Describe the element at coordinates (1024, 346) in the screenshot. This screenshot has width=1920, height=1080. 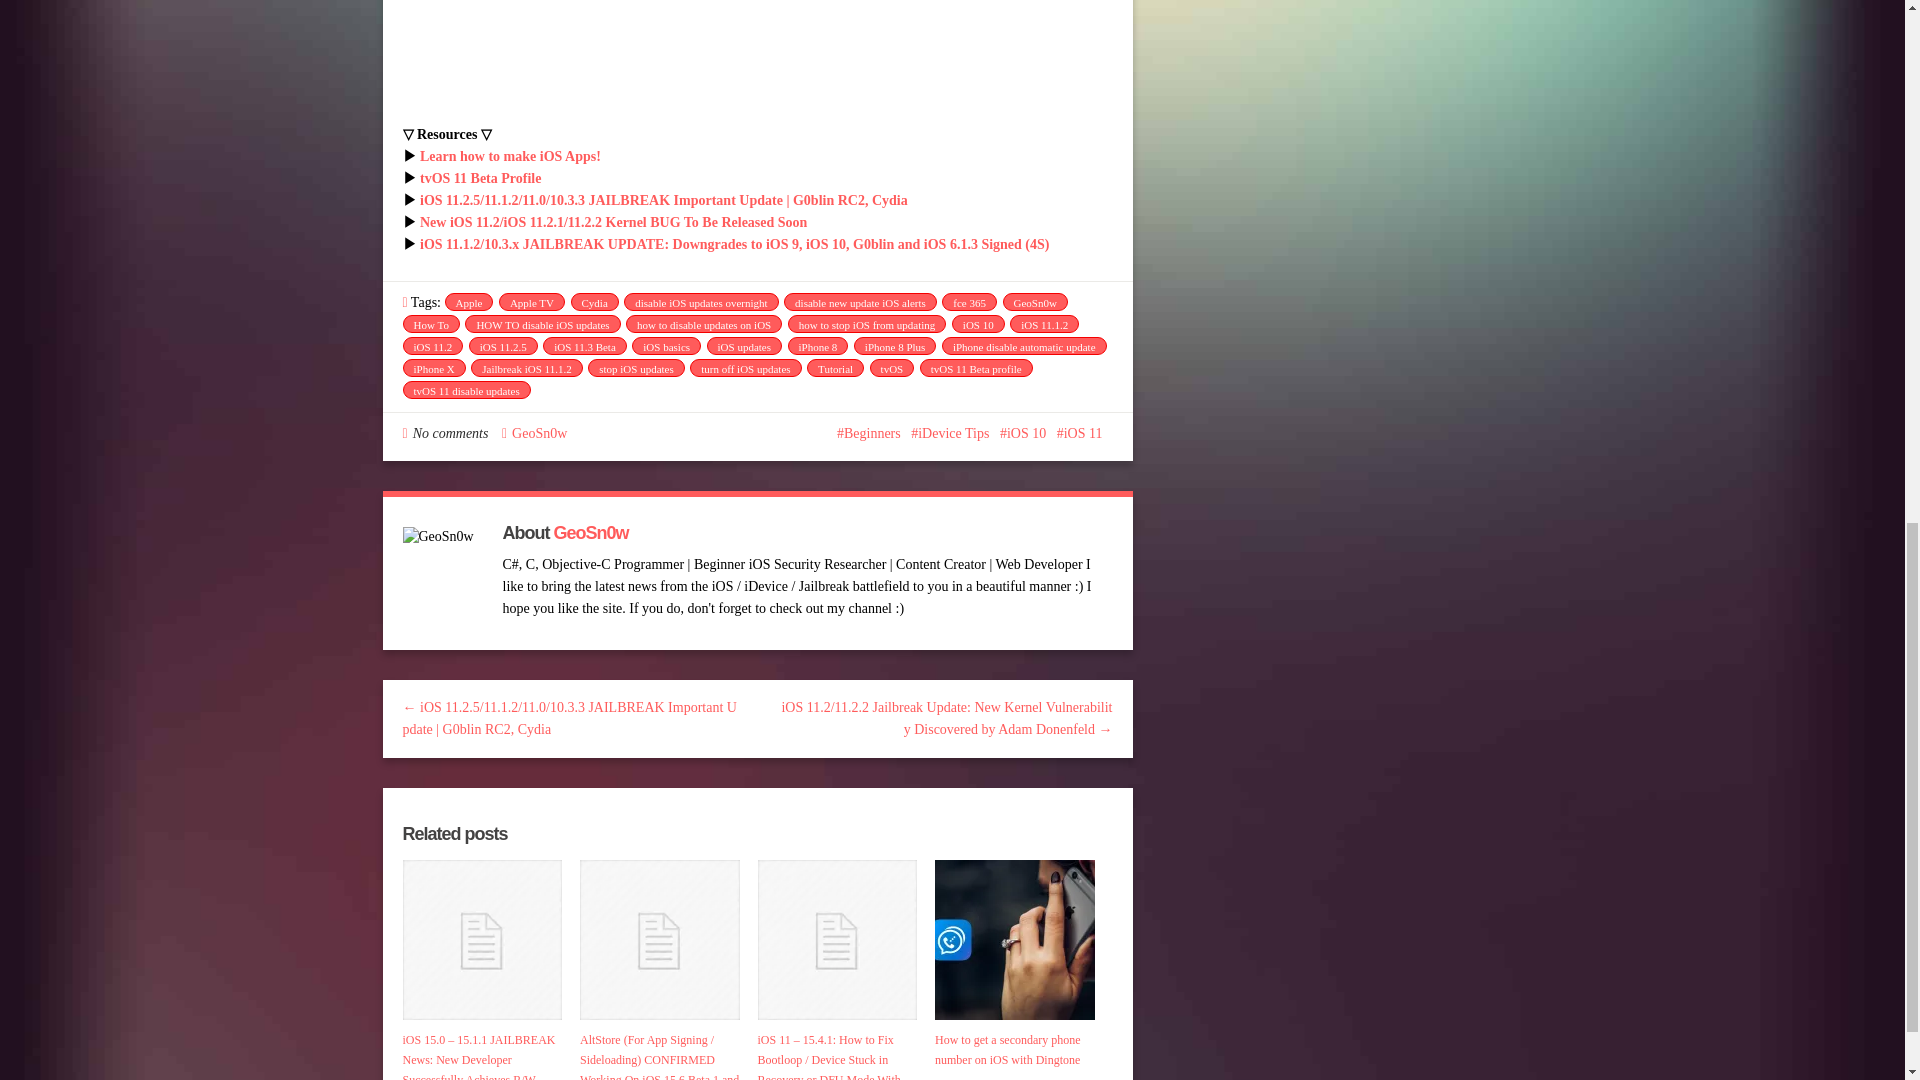
I see `iPhone disable automatic update` at that location.